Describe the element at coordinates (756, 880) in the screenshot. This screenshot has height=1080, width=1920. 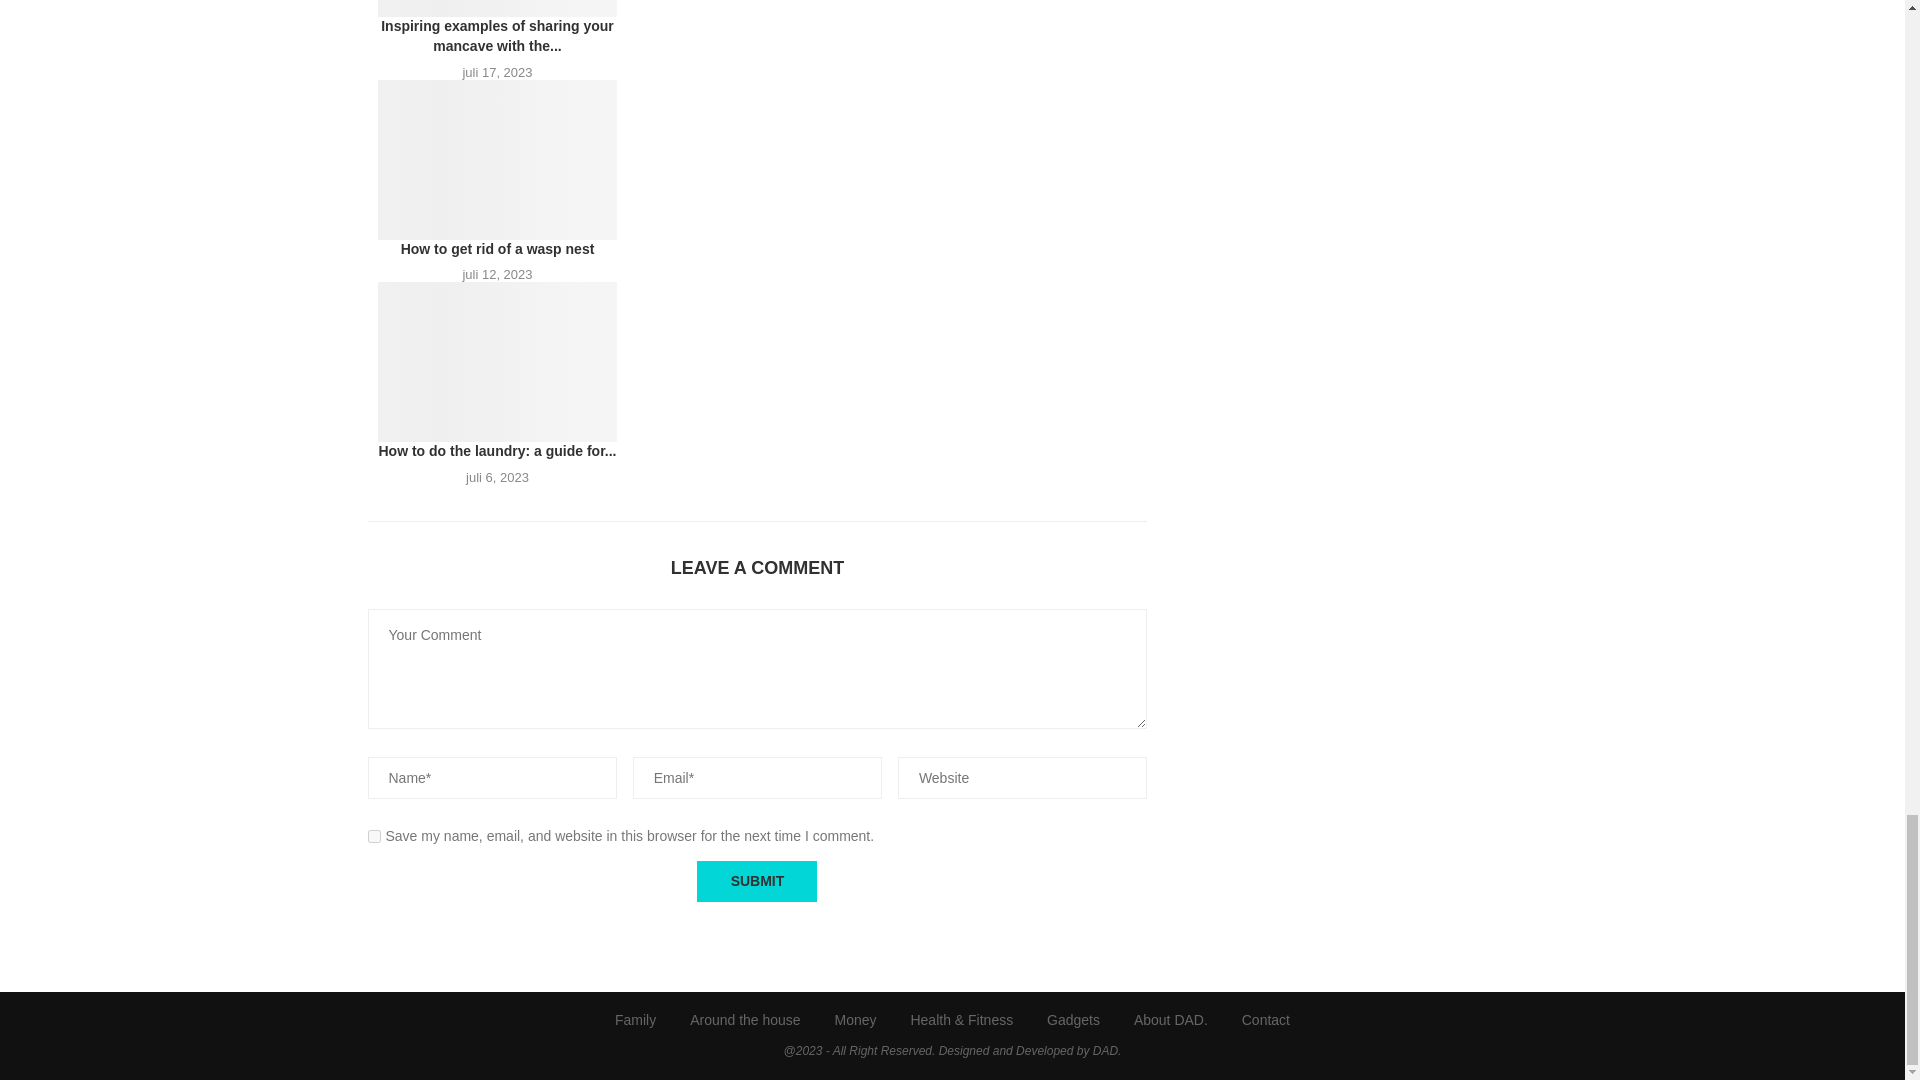
I see `Submit` at that location.